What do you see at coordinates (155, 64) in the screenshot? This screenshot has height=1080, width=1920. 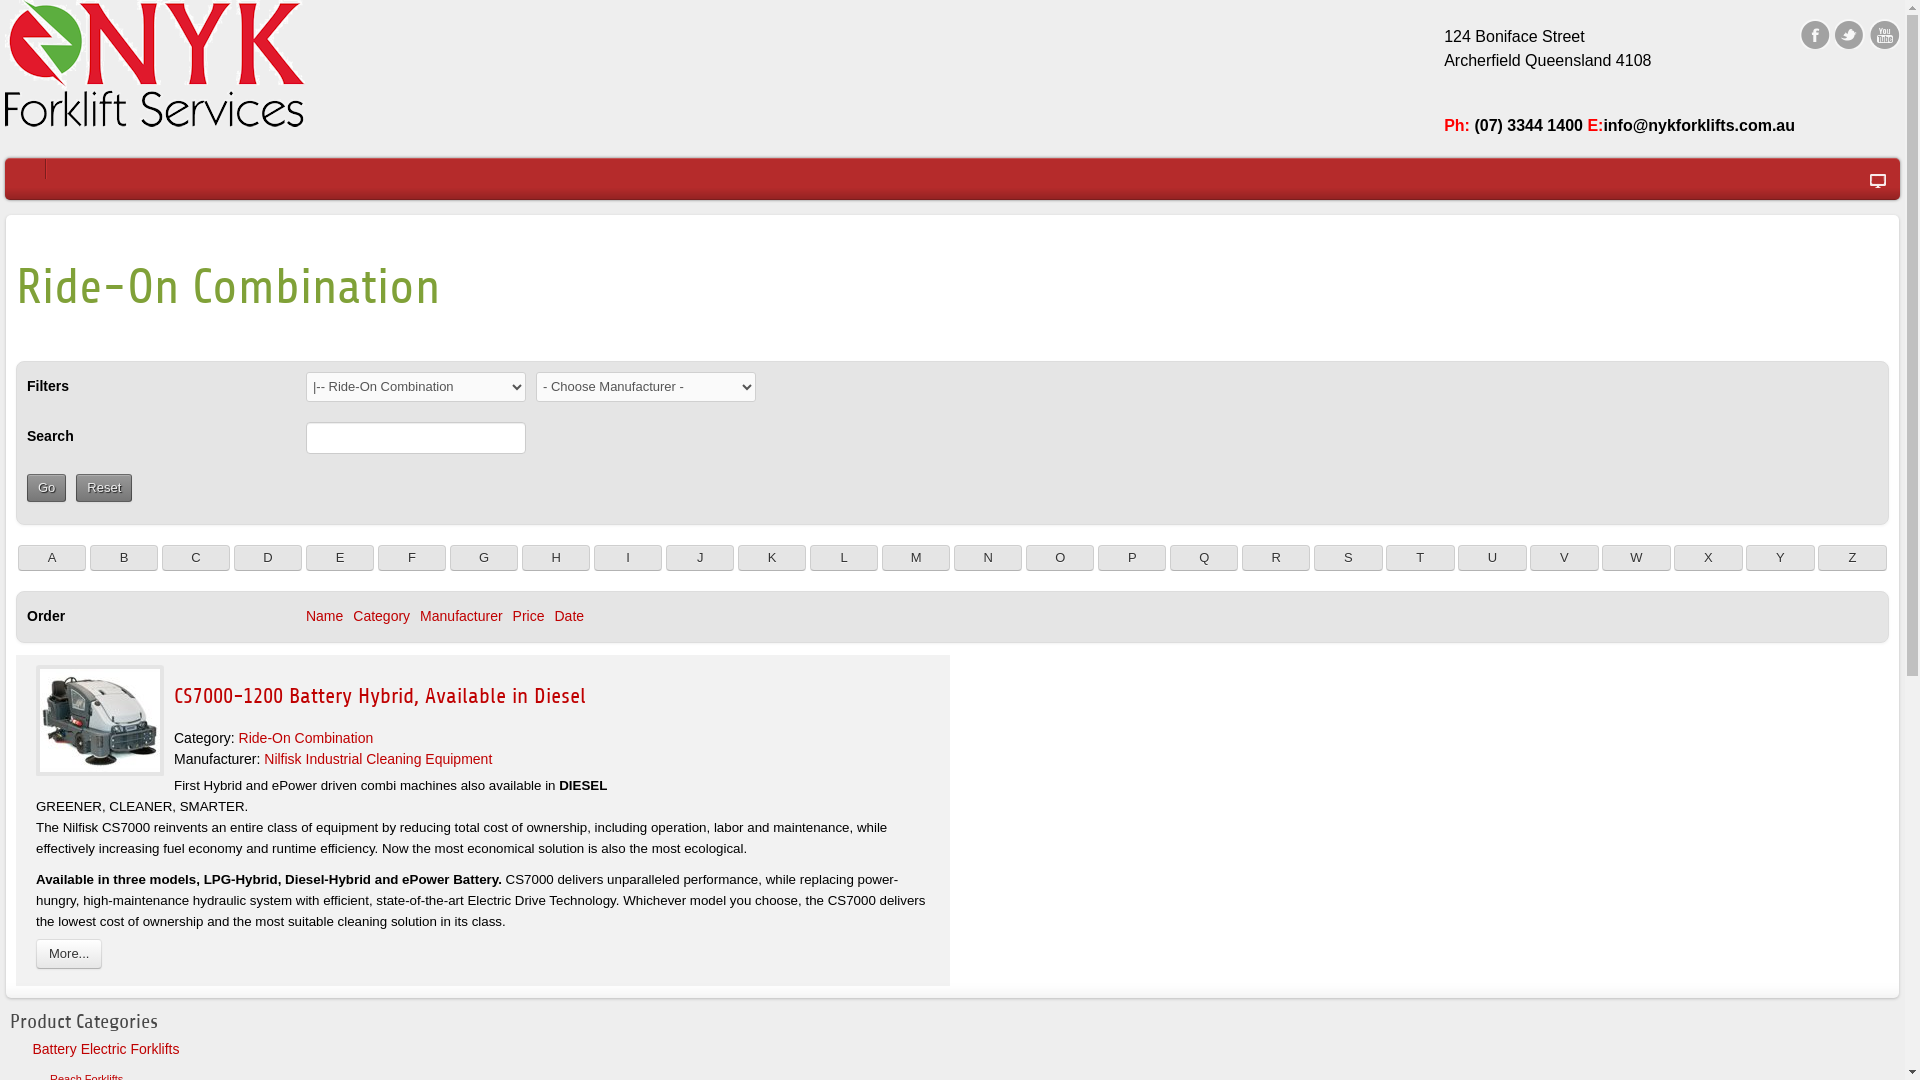 I see `Phone Us Now (07) 3344 1400` at bounding box center [155, 64].